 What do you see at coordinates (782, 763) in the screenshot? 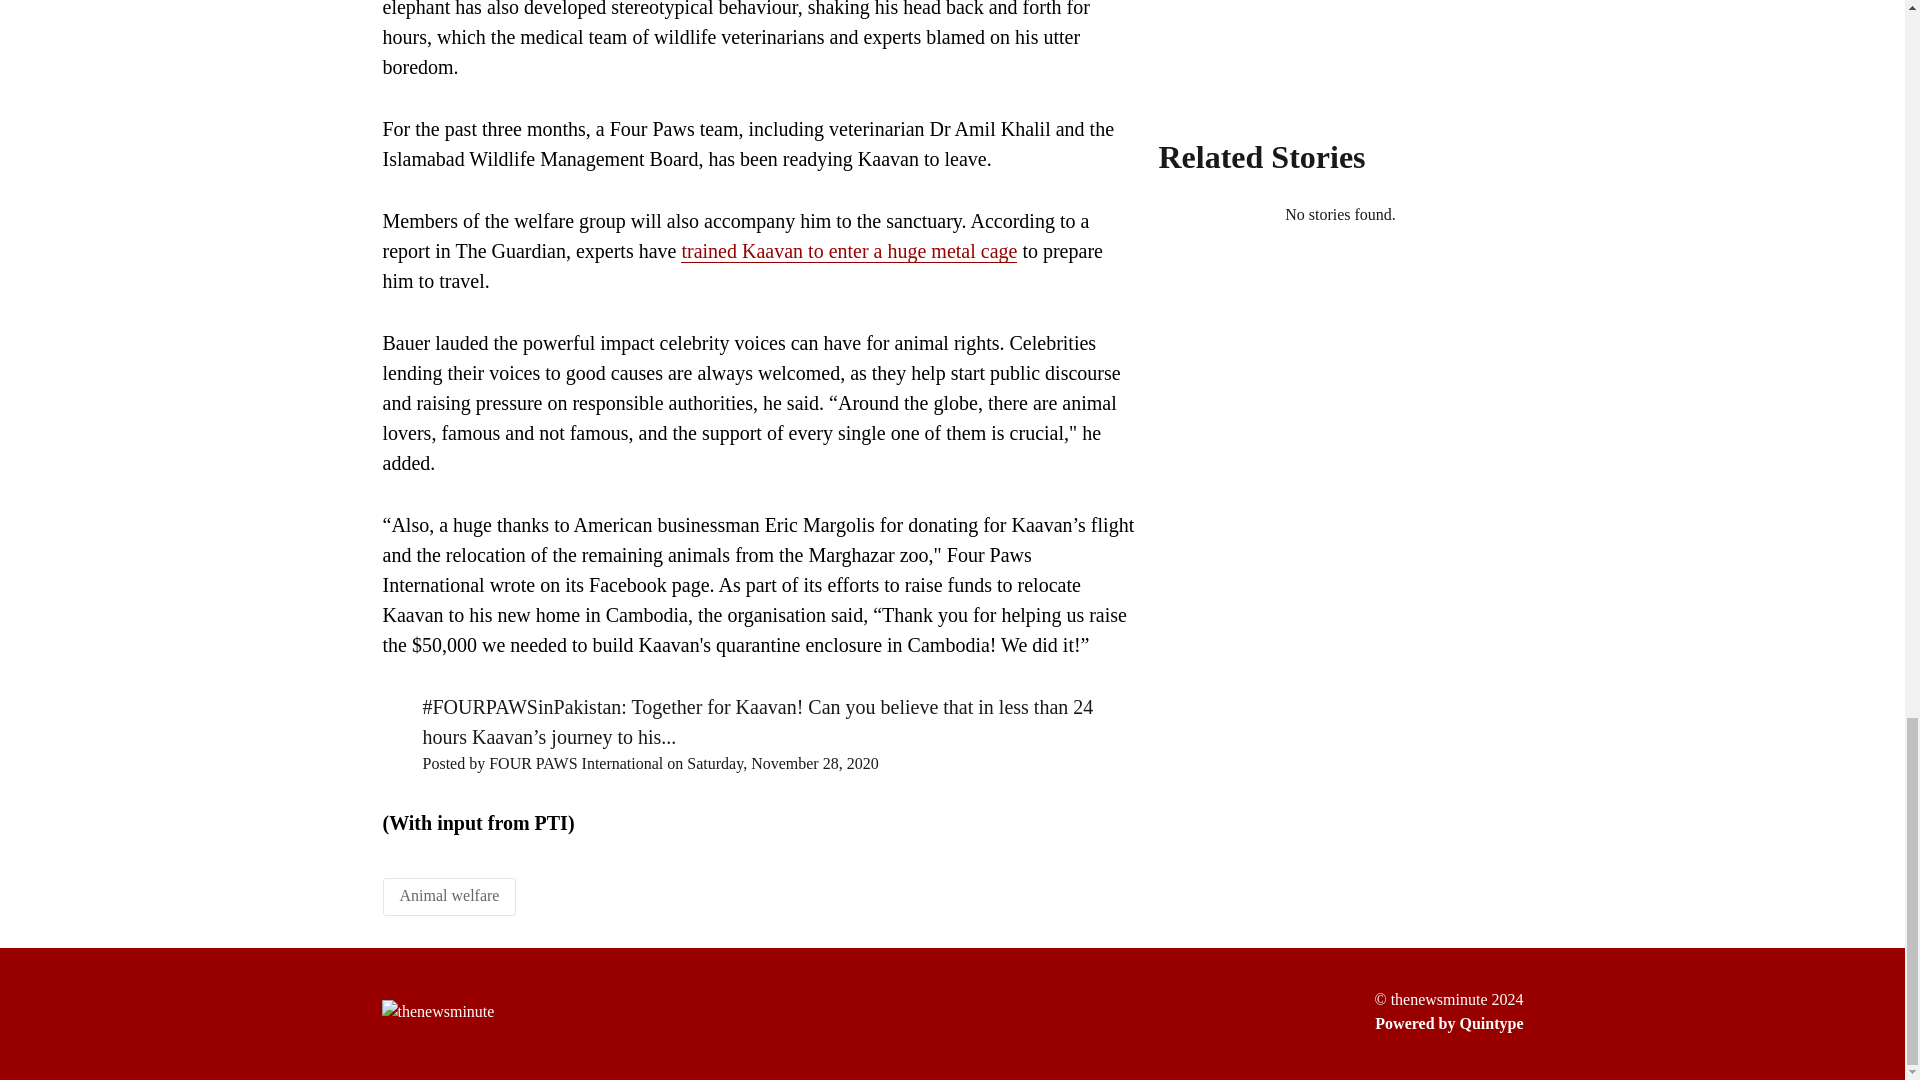
I see `Saturday, November 28, 2020` at bounding box center [782, 763].